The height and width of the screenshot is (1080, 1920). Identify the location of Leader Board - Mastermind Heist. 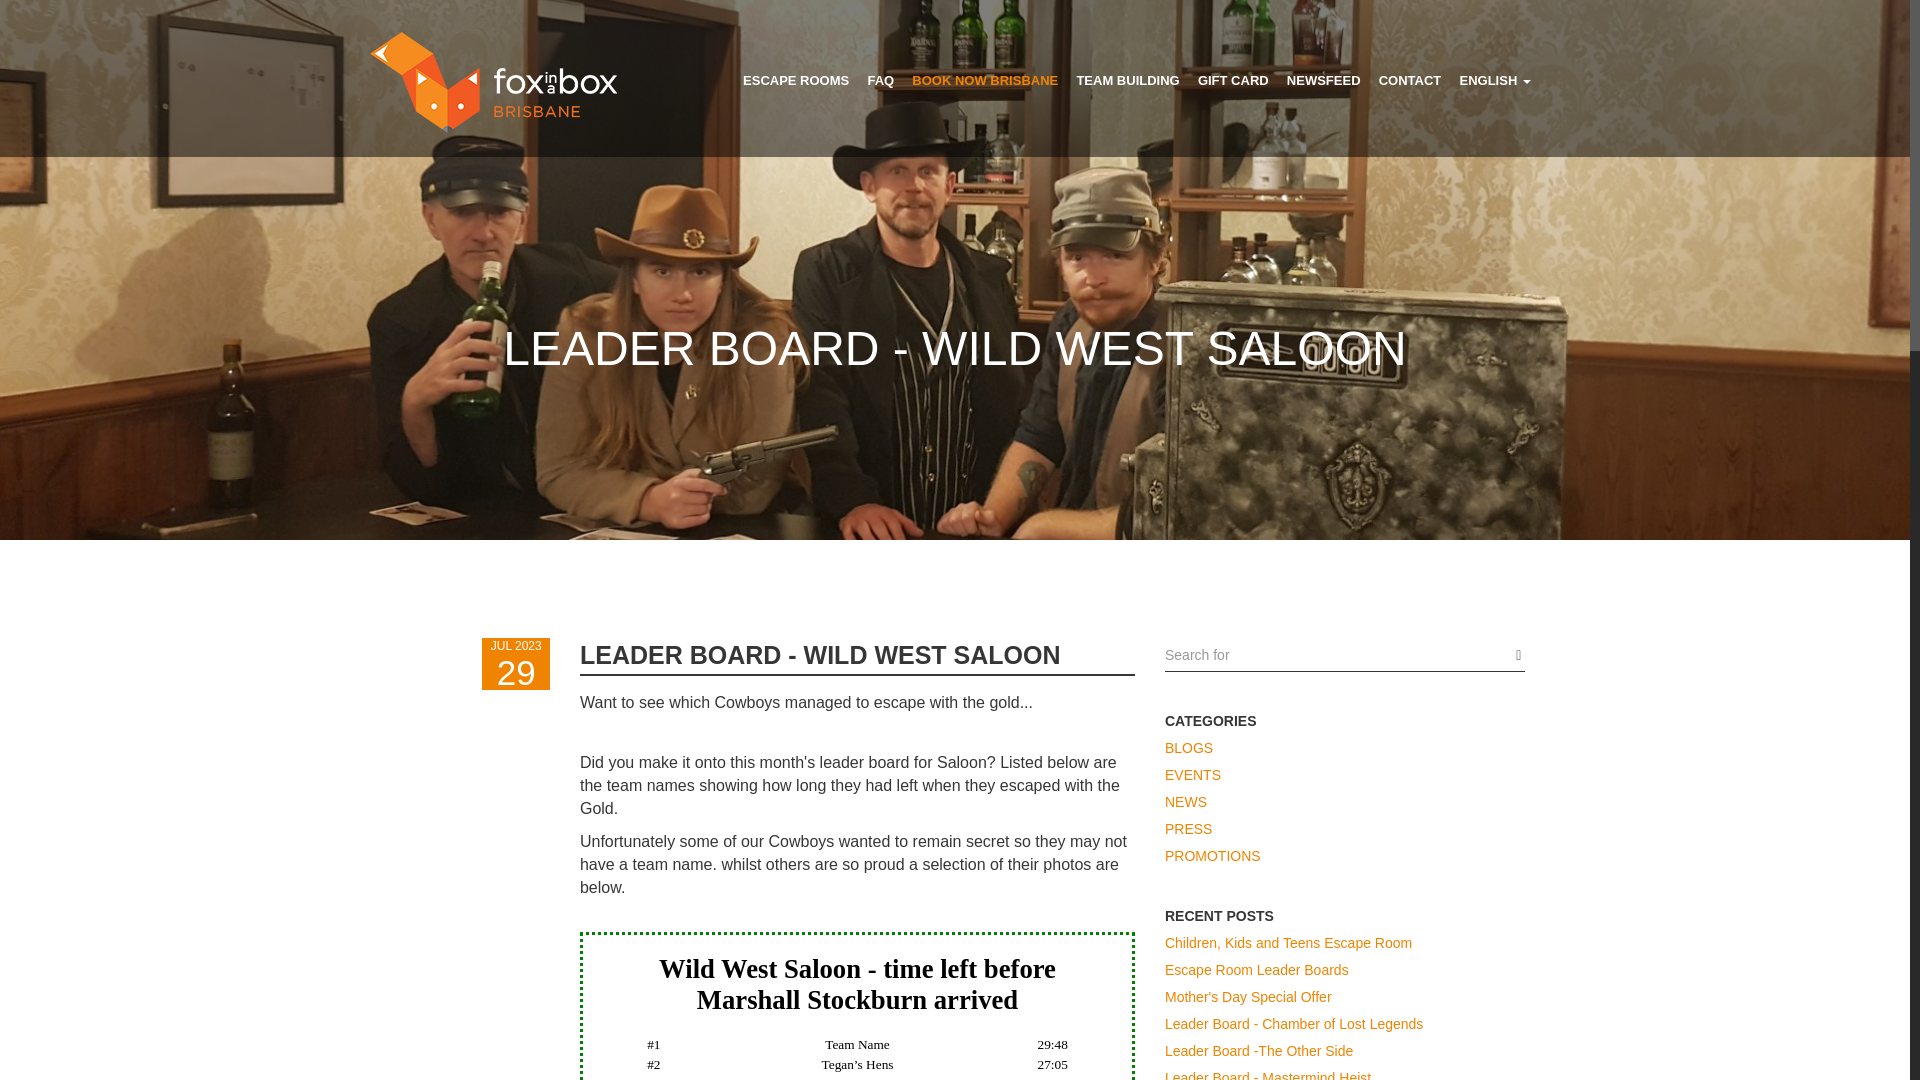
(1344, 1070).